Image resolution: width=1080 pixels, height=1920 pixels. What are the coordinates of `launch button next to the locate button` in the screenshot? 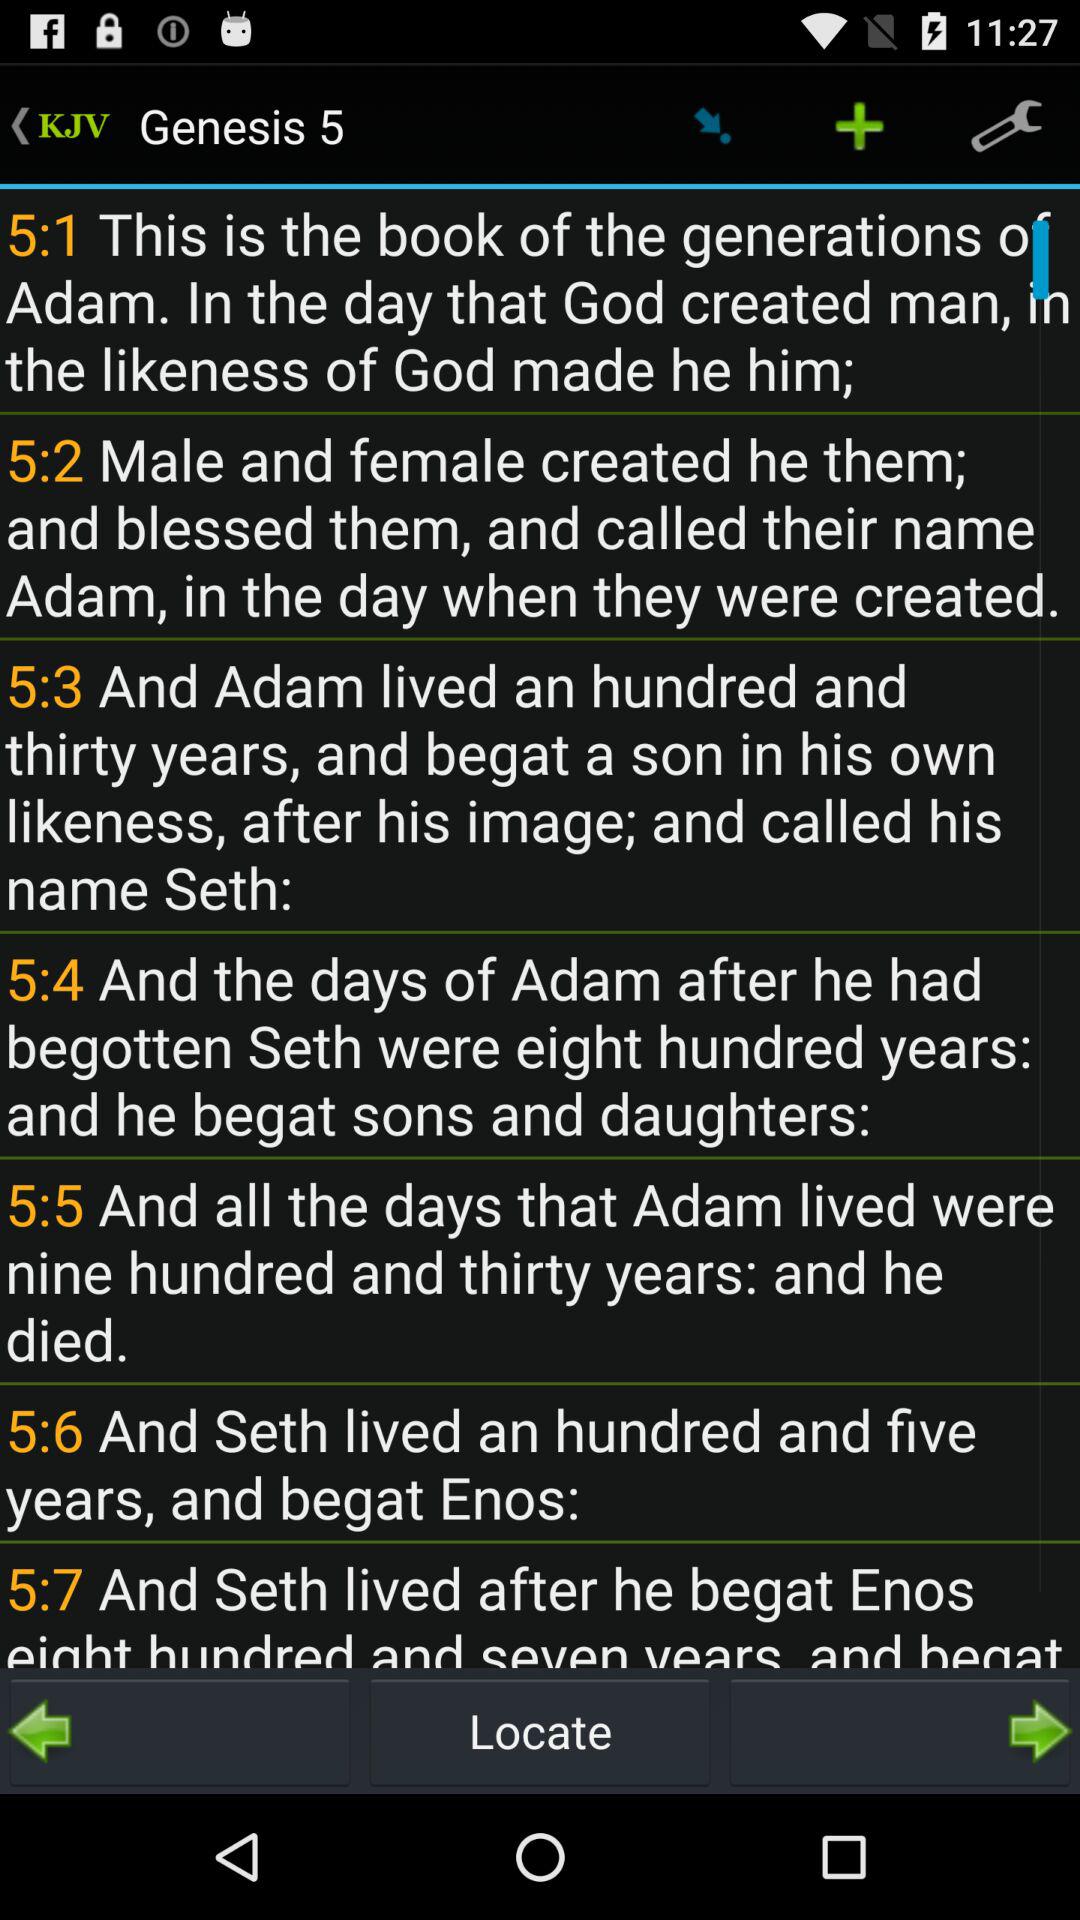 It's located at (180, 1730).